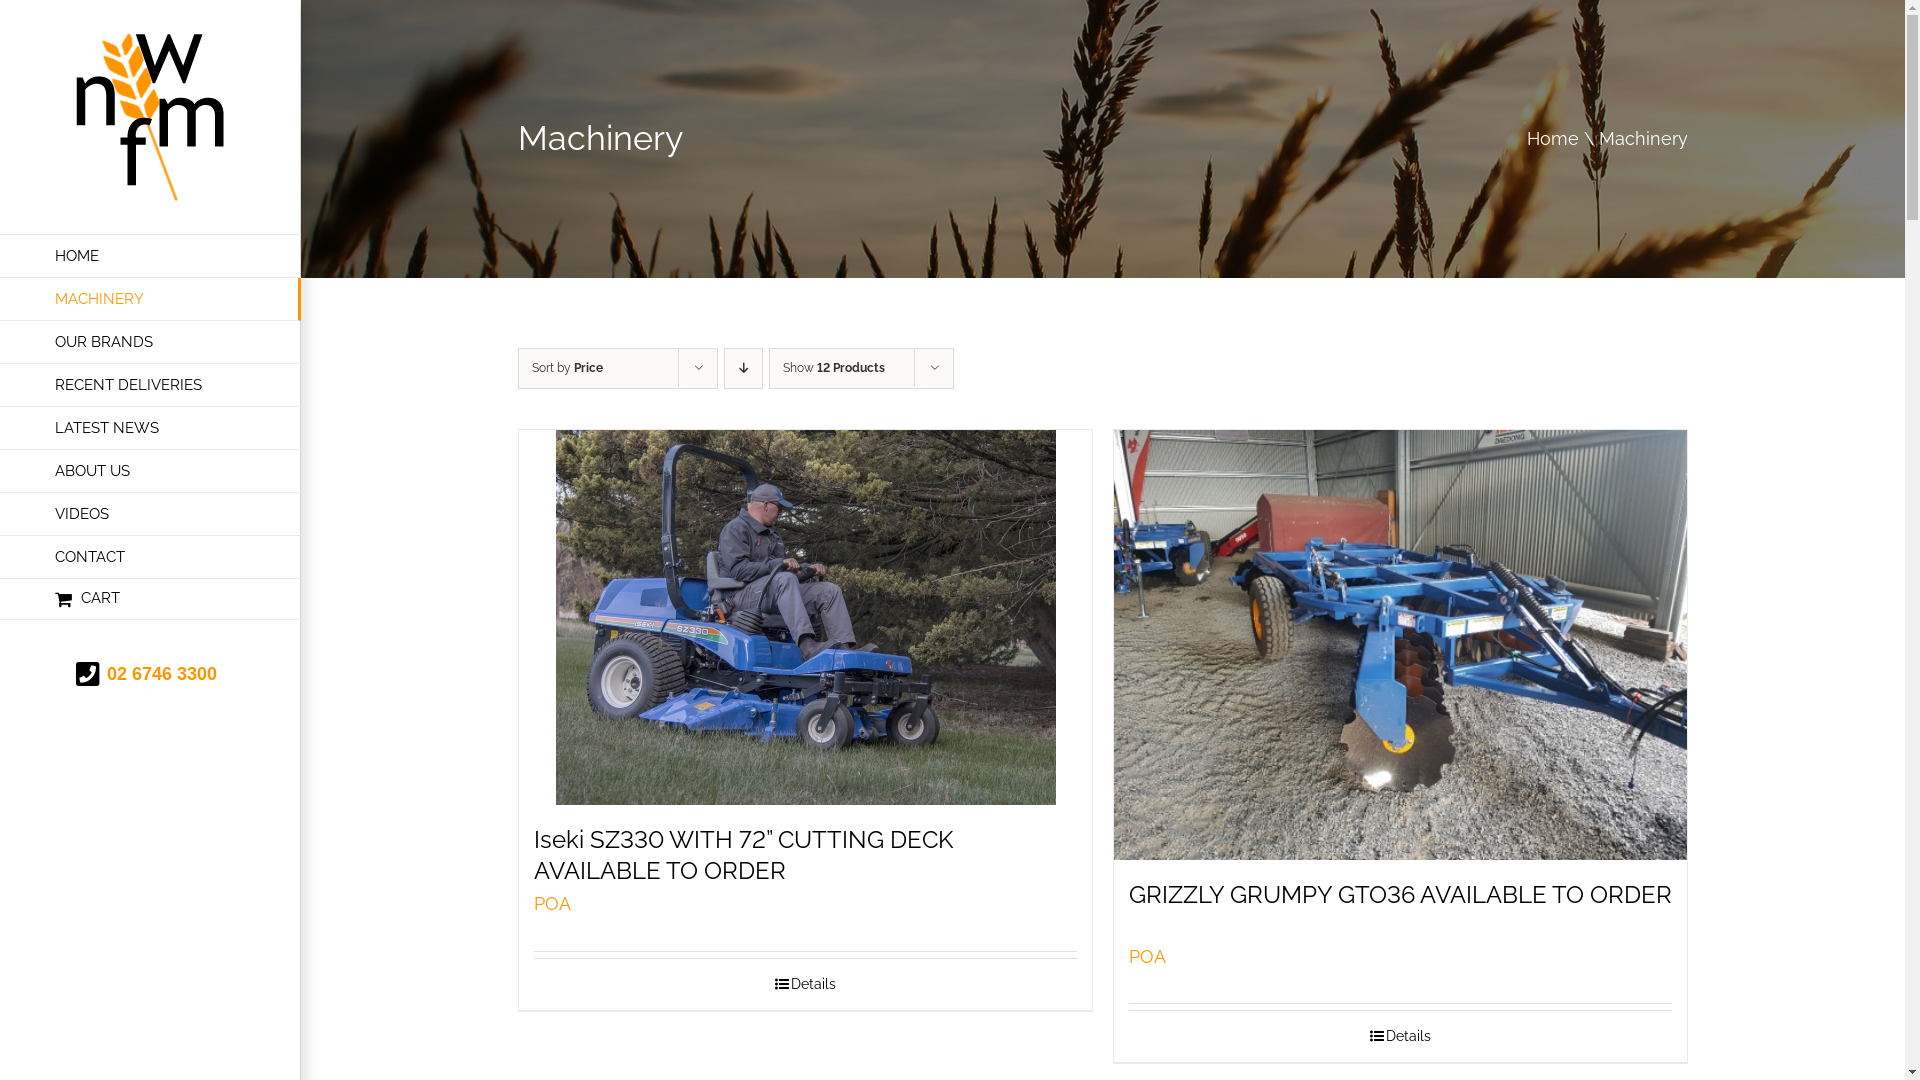 This screenshot has width=1920, height=1080. Describe the element at coordinates (150, 428) in the screenshot. I see `LATEST NEWS` at that location.